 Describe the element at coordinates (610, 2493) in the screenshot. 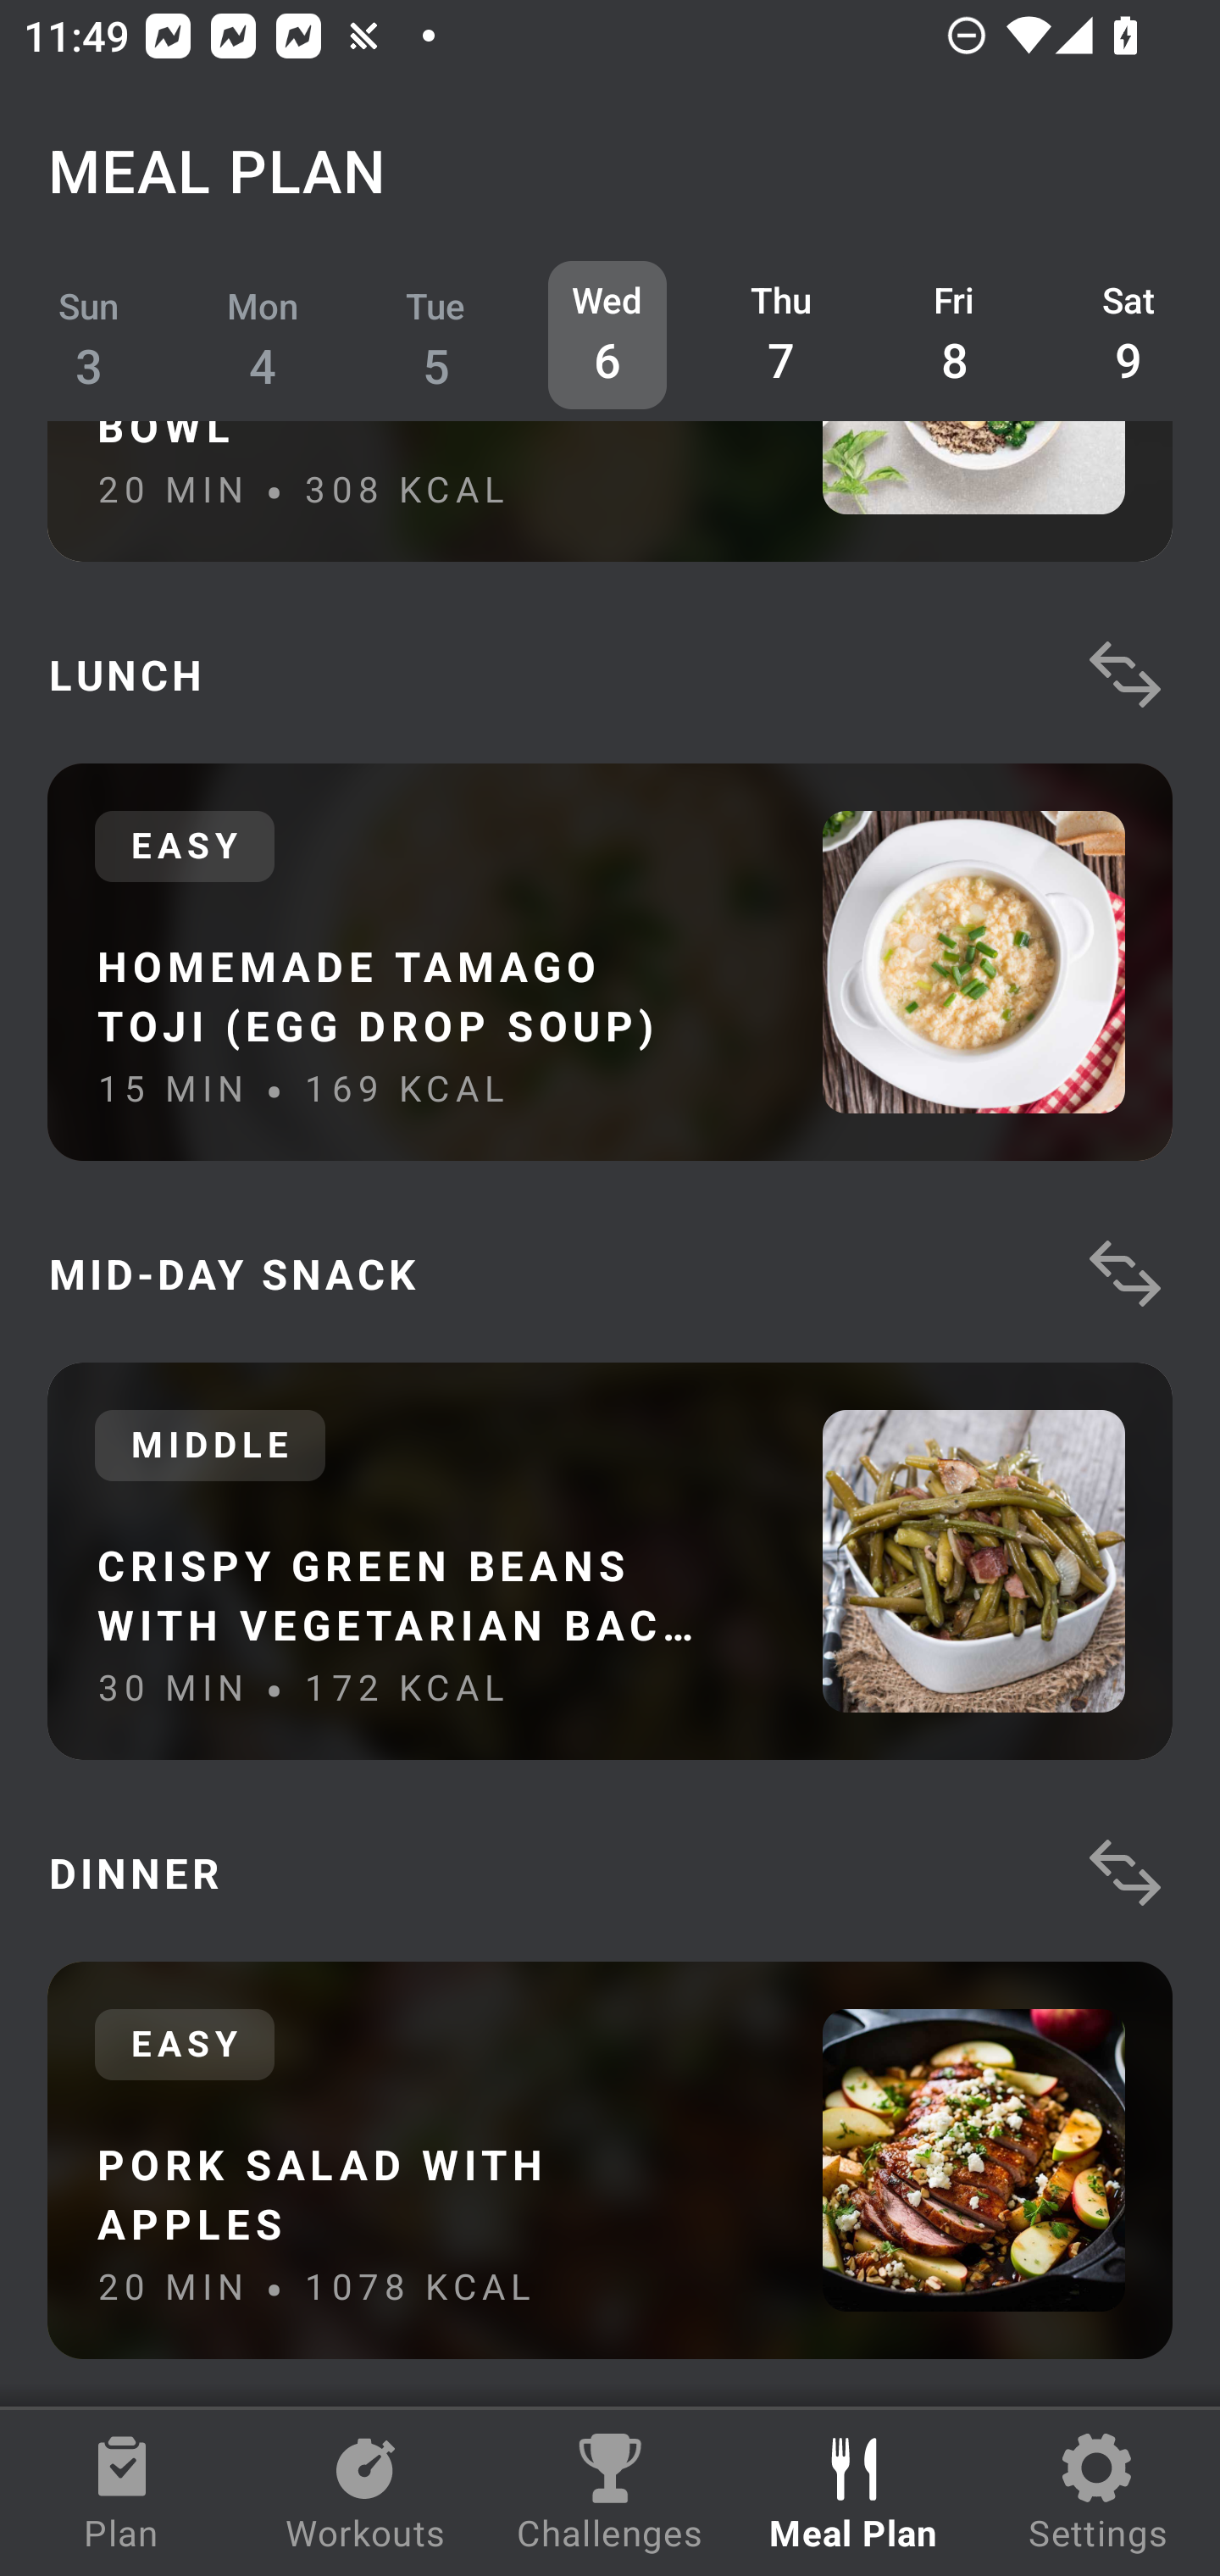

I see ` Challenges ` at that location.